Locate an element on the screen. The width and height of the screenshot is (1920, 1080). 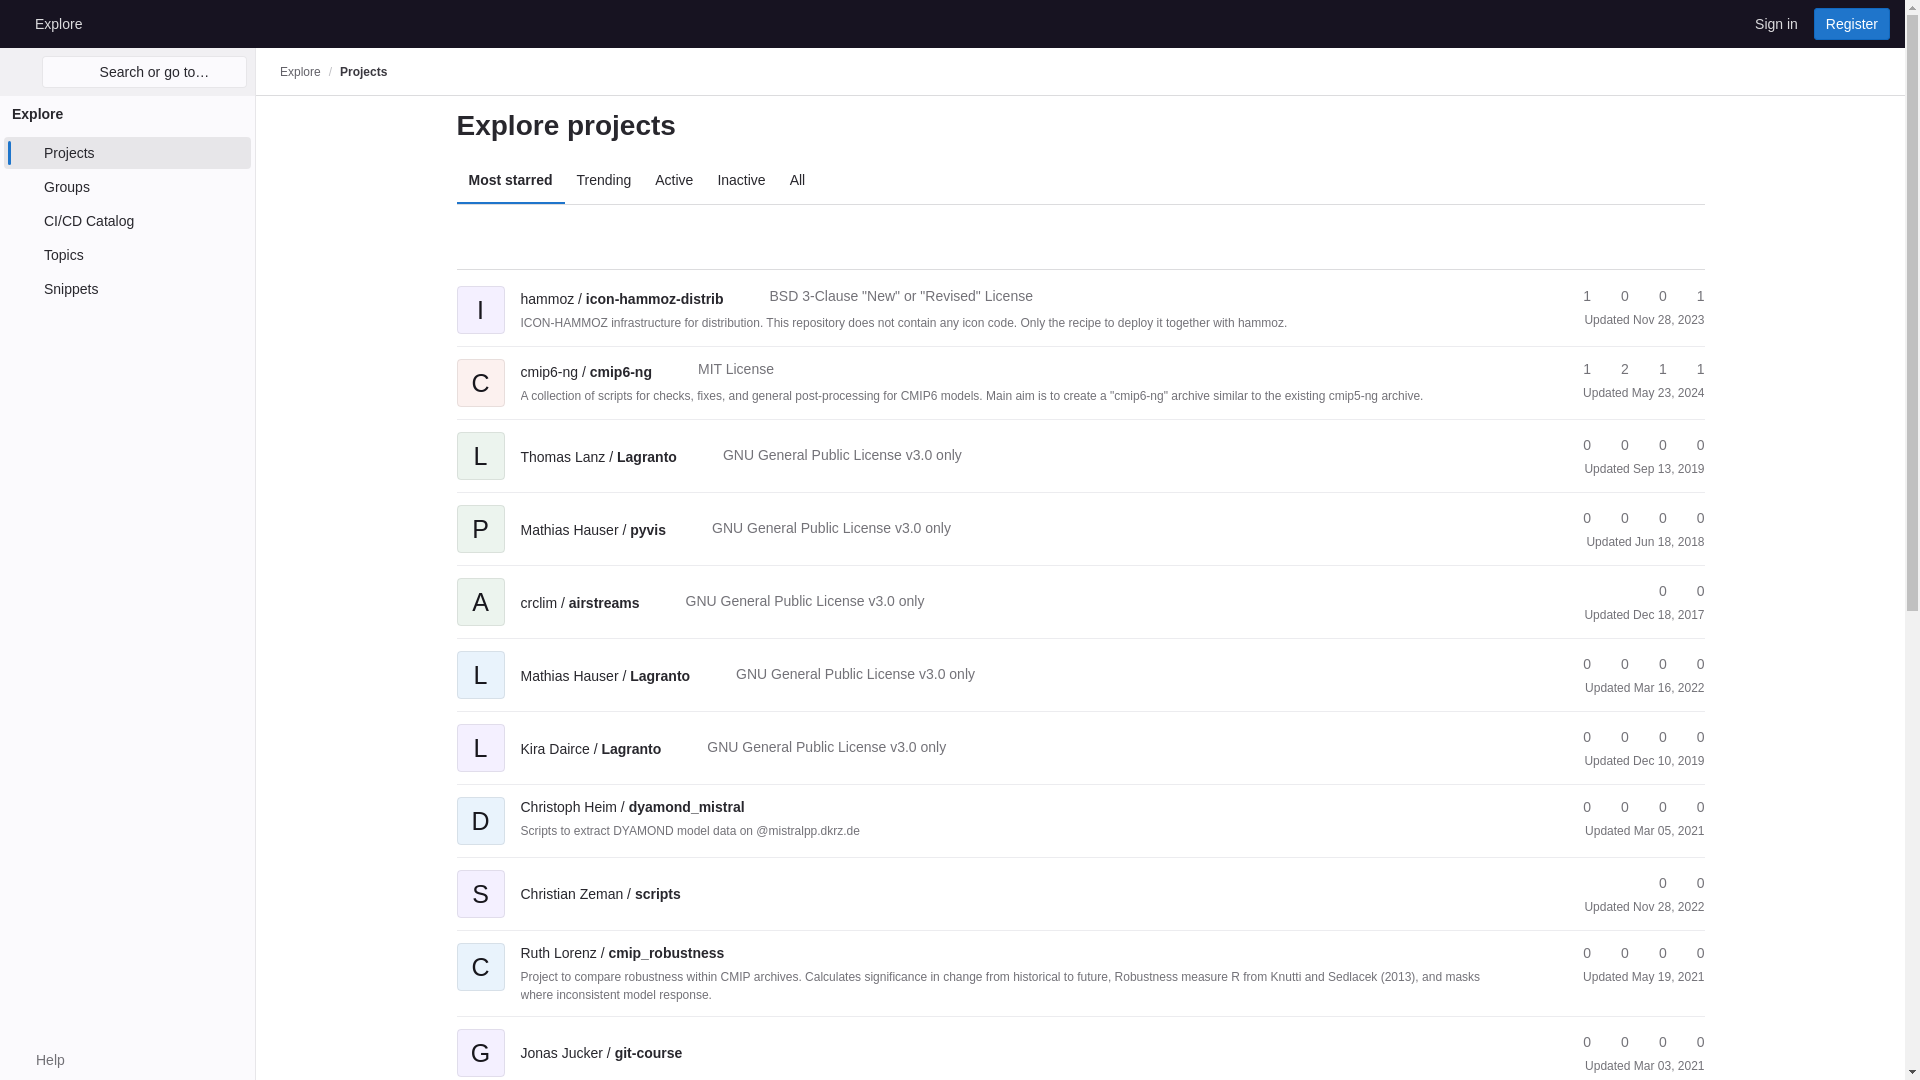
Most starred is located at coordinates (510, 180).